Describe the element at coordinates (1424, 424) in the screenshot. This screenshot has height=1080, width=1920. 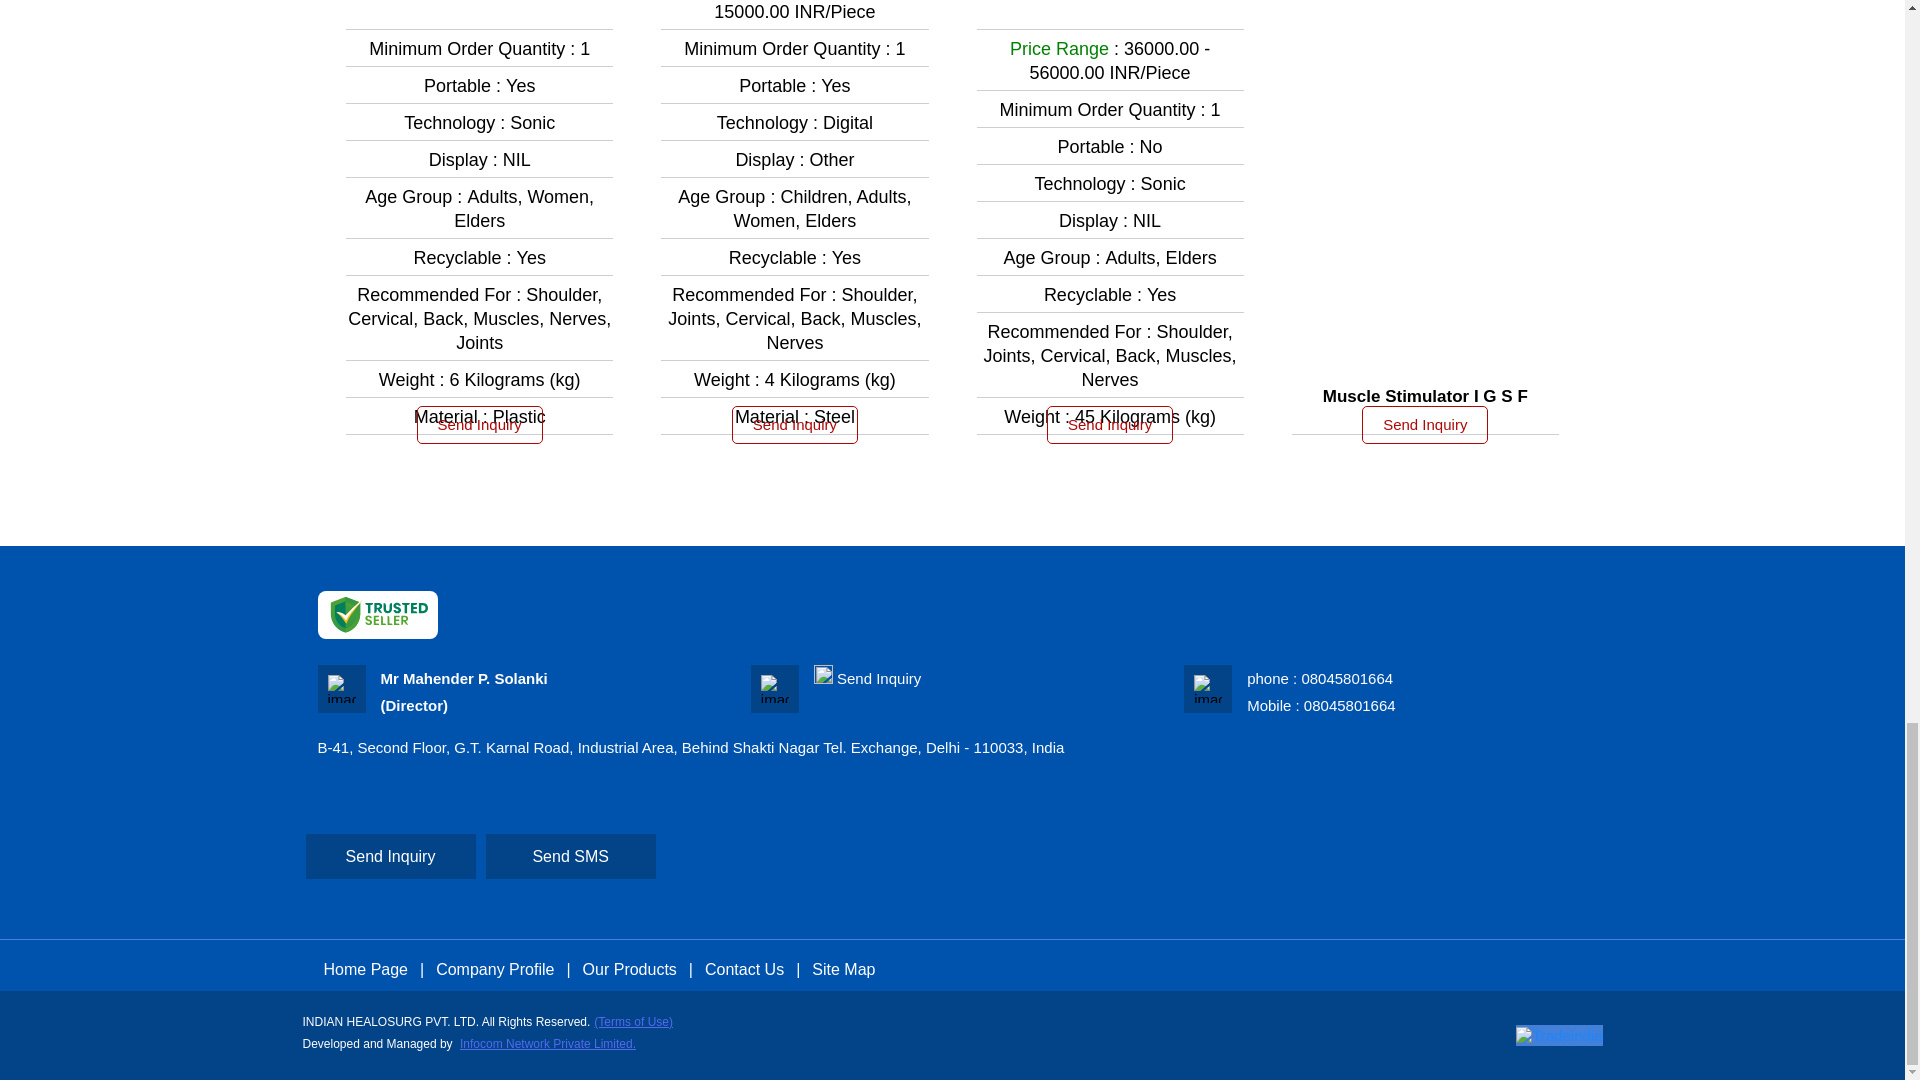
I see `Send Inquiry` at that location.